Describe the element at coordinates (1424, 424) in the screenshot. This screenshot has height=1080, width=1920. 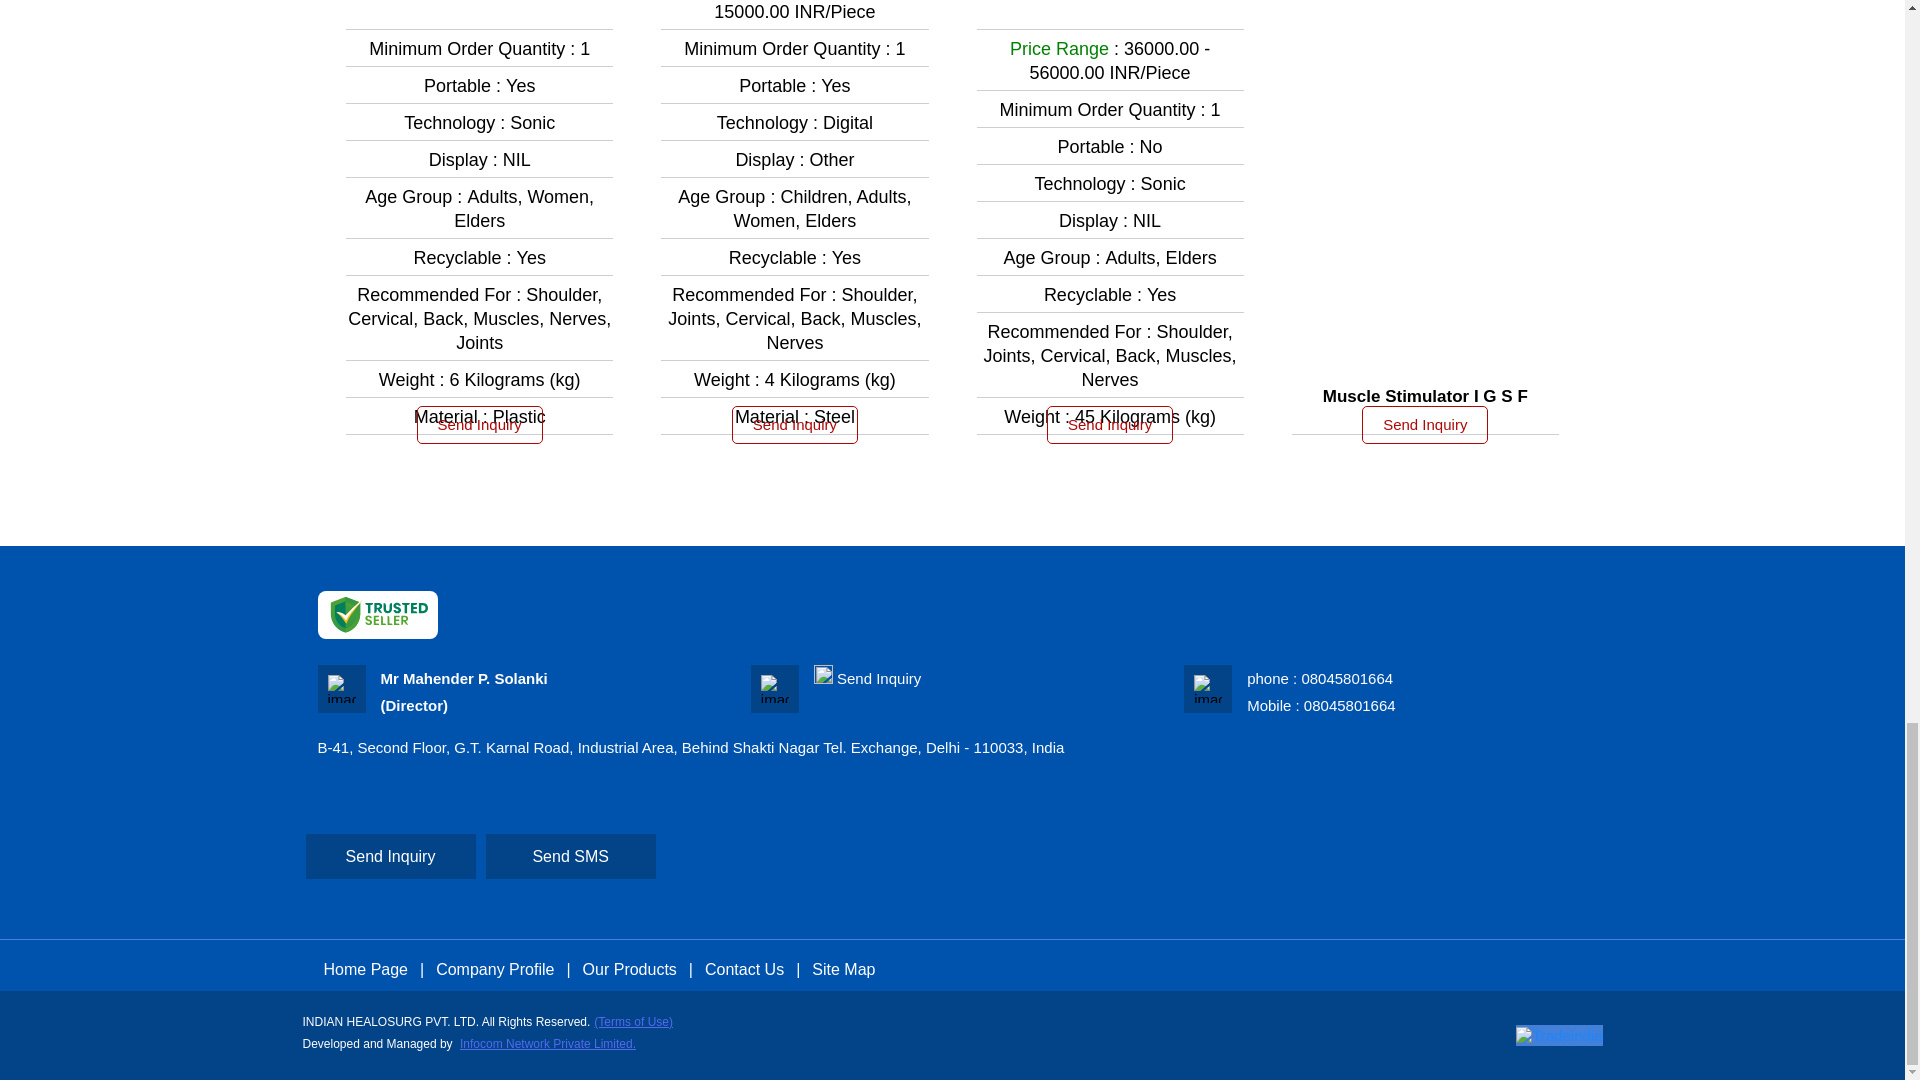
I see `Send Inquiry` at that location.